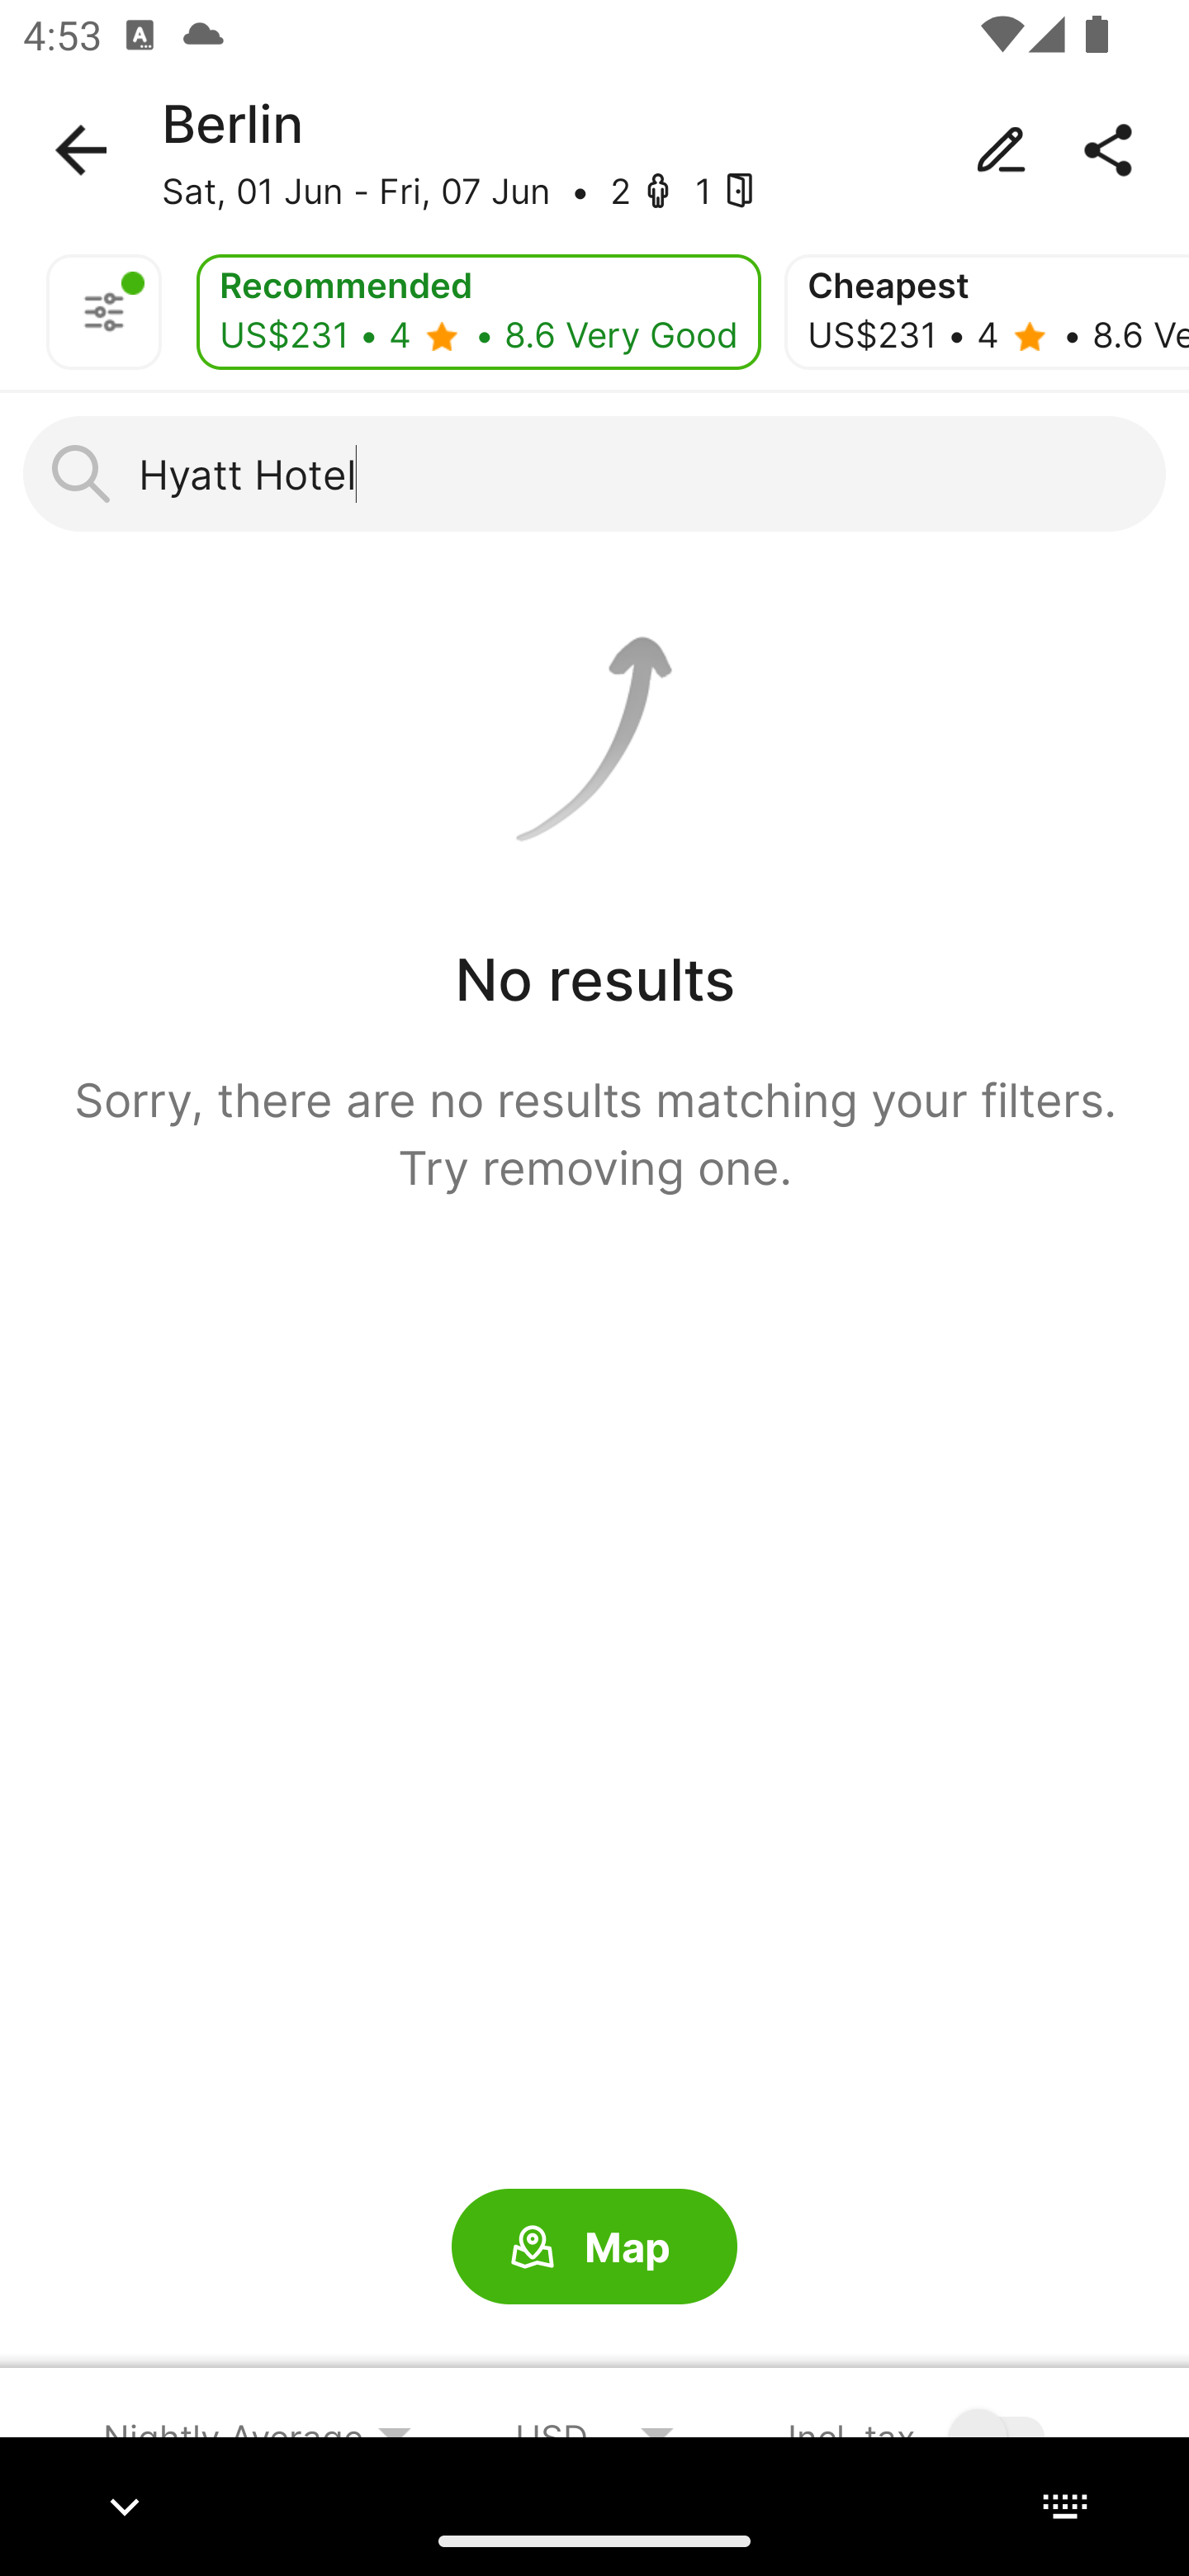  I want to click on Hyatt Hotel, so click(594, 474).